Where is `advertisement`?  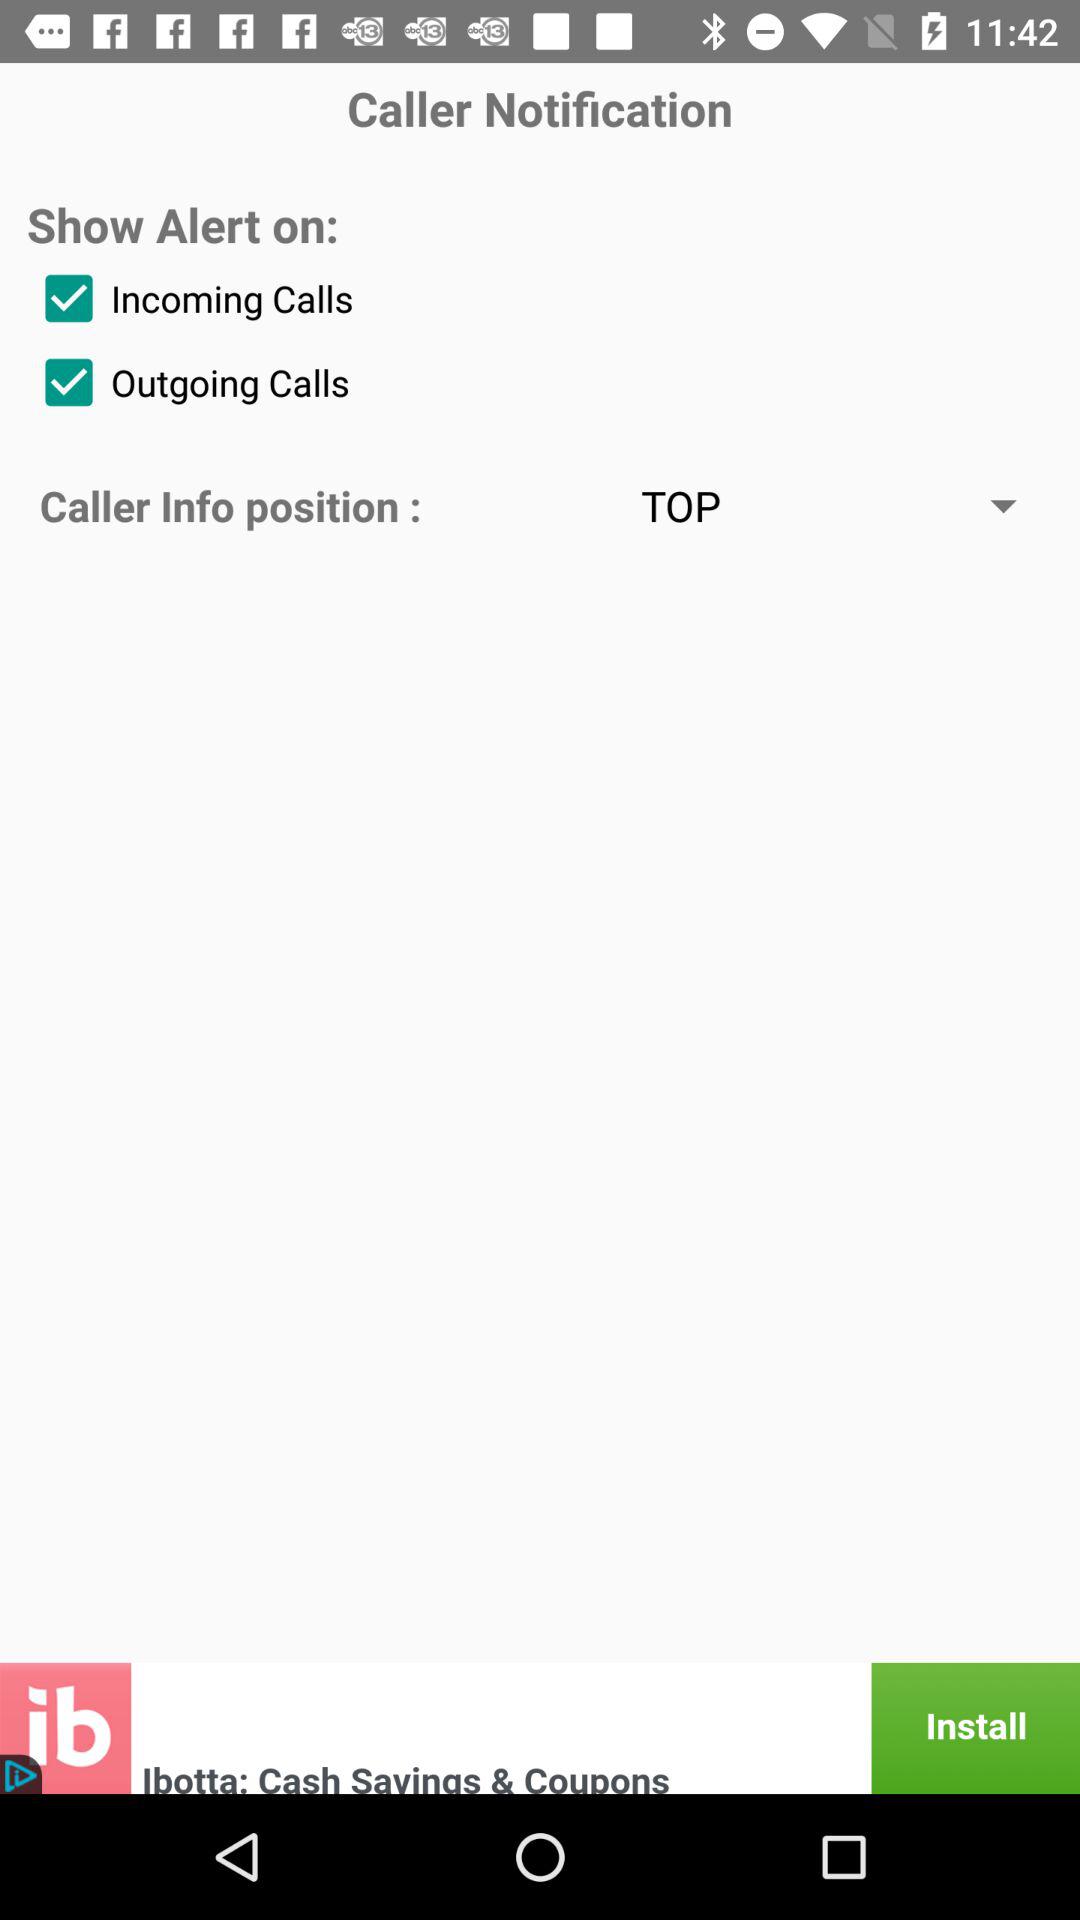 advertisement is located at coordinates (540, 1728).